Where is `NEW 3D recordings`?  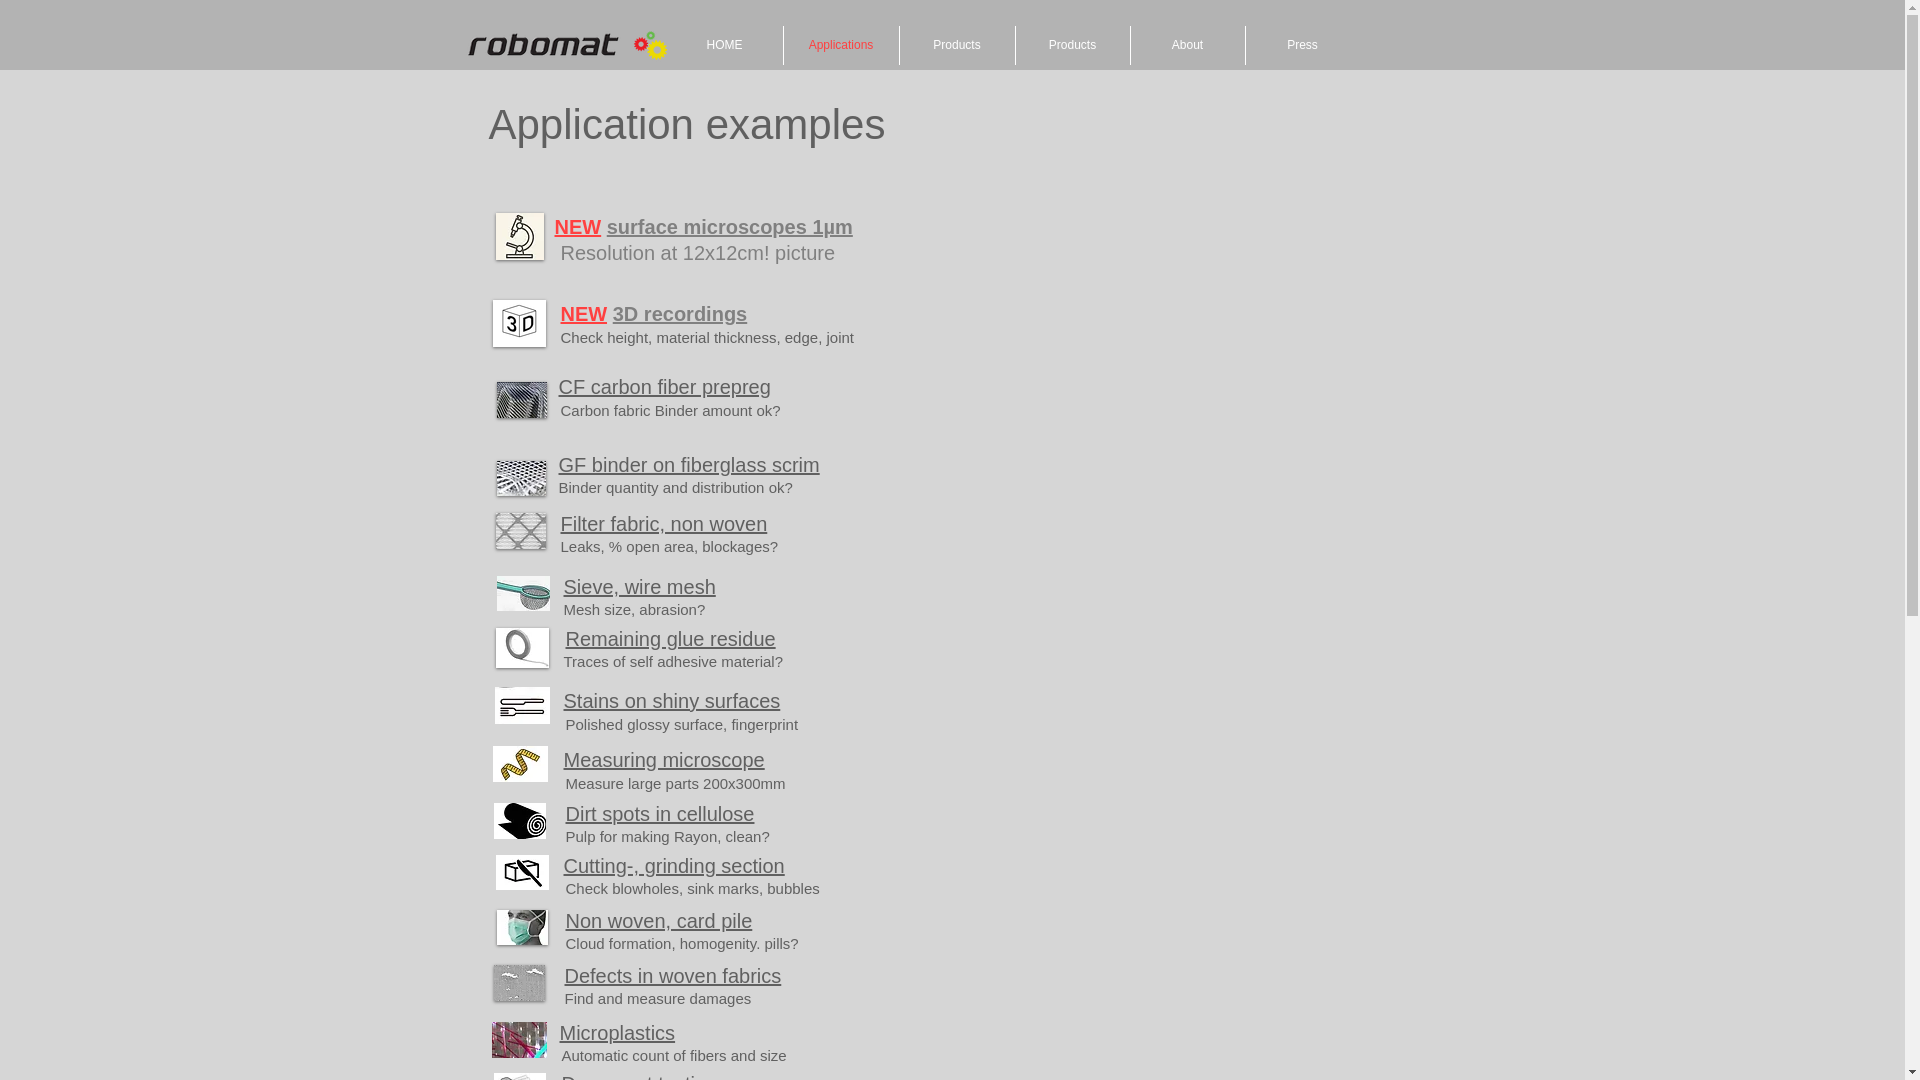 NEW 3D recordings is located at coordinates (653, 314).